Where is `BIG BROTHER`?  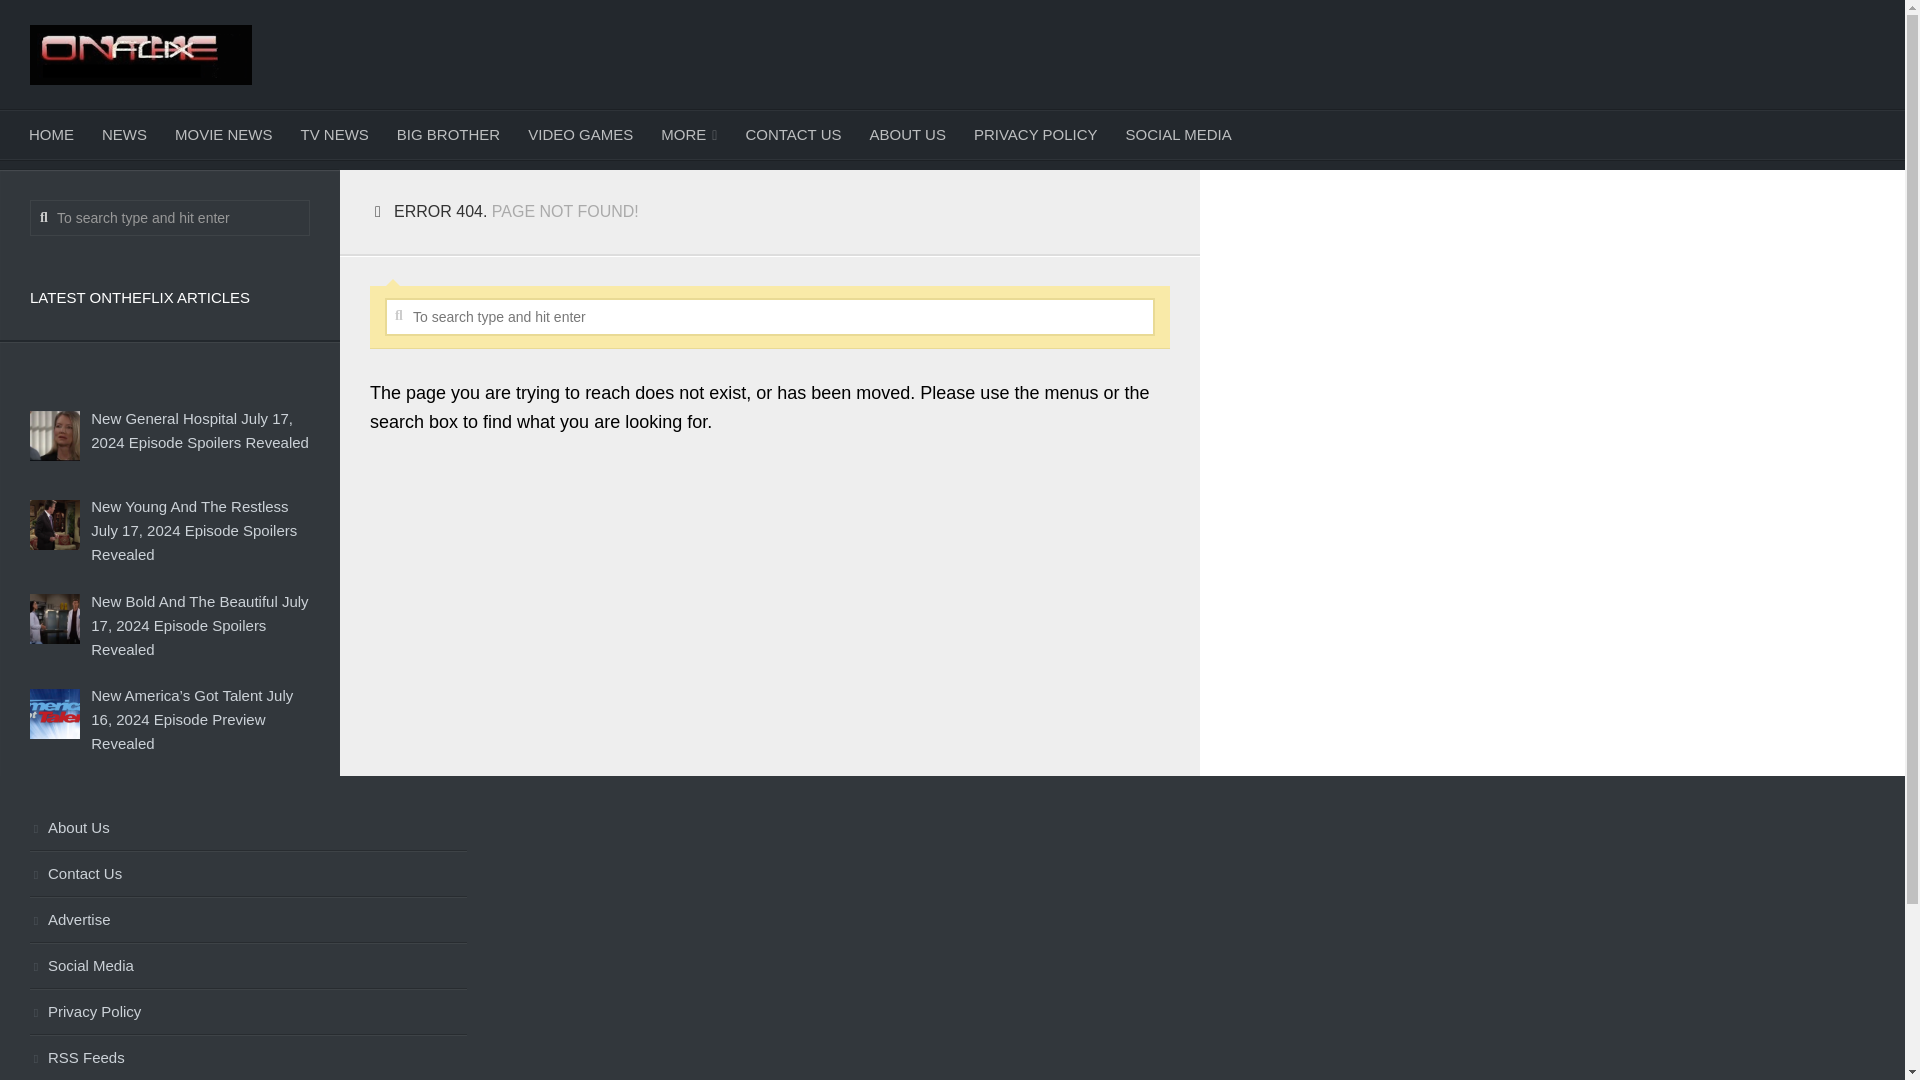 BIG BROTHER is located at coordinates (448, 134).